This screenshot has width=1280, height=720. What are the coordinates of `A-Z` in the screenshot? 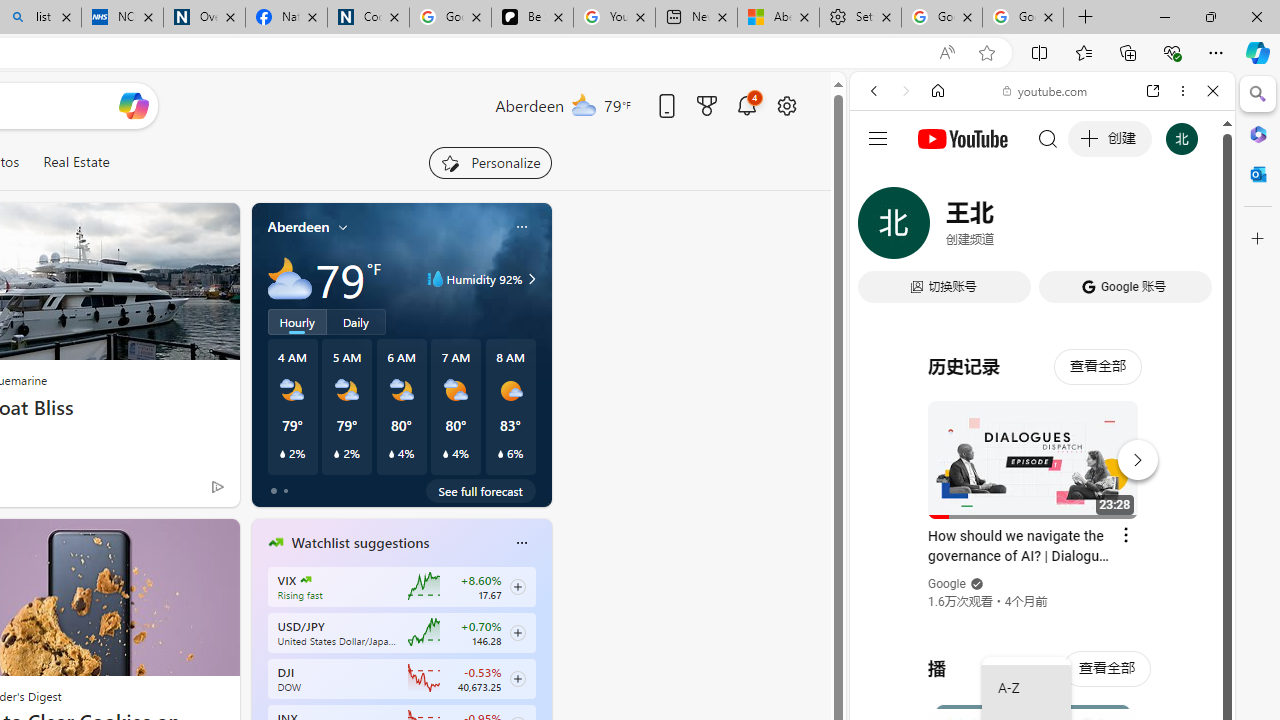 It's located at (1026, 688).